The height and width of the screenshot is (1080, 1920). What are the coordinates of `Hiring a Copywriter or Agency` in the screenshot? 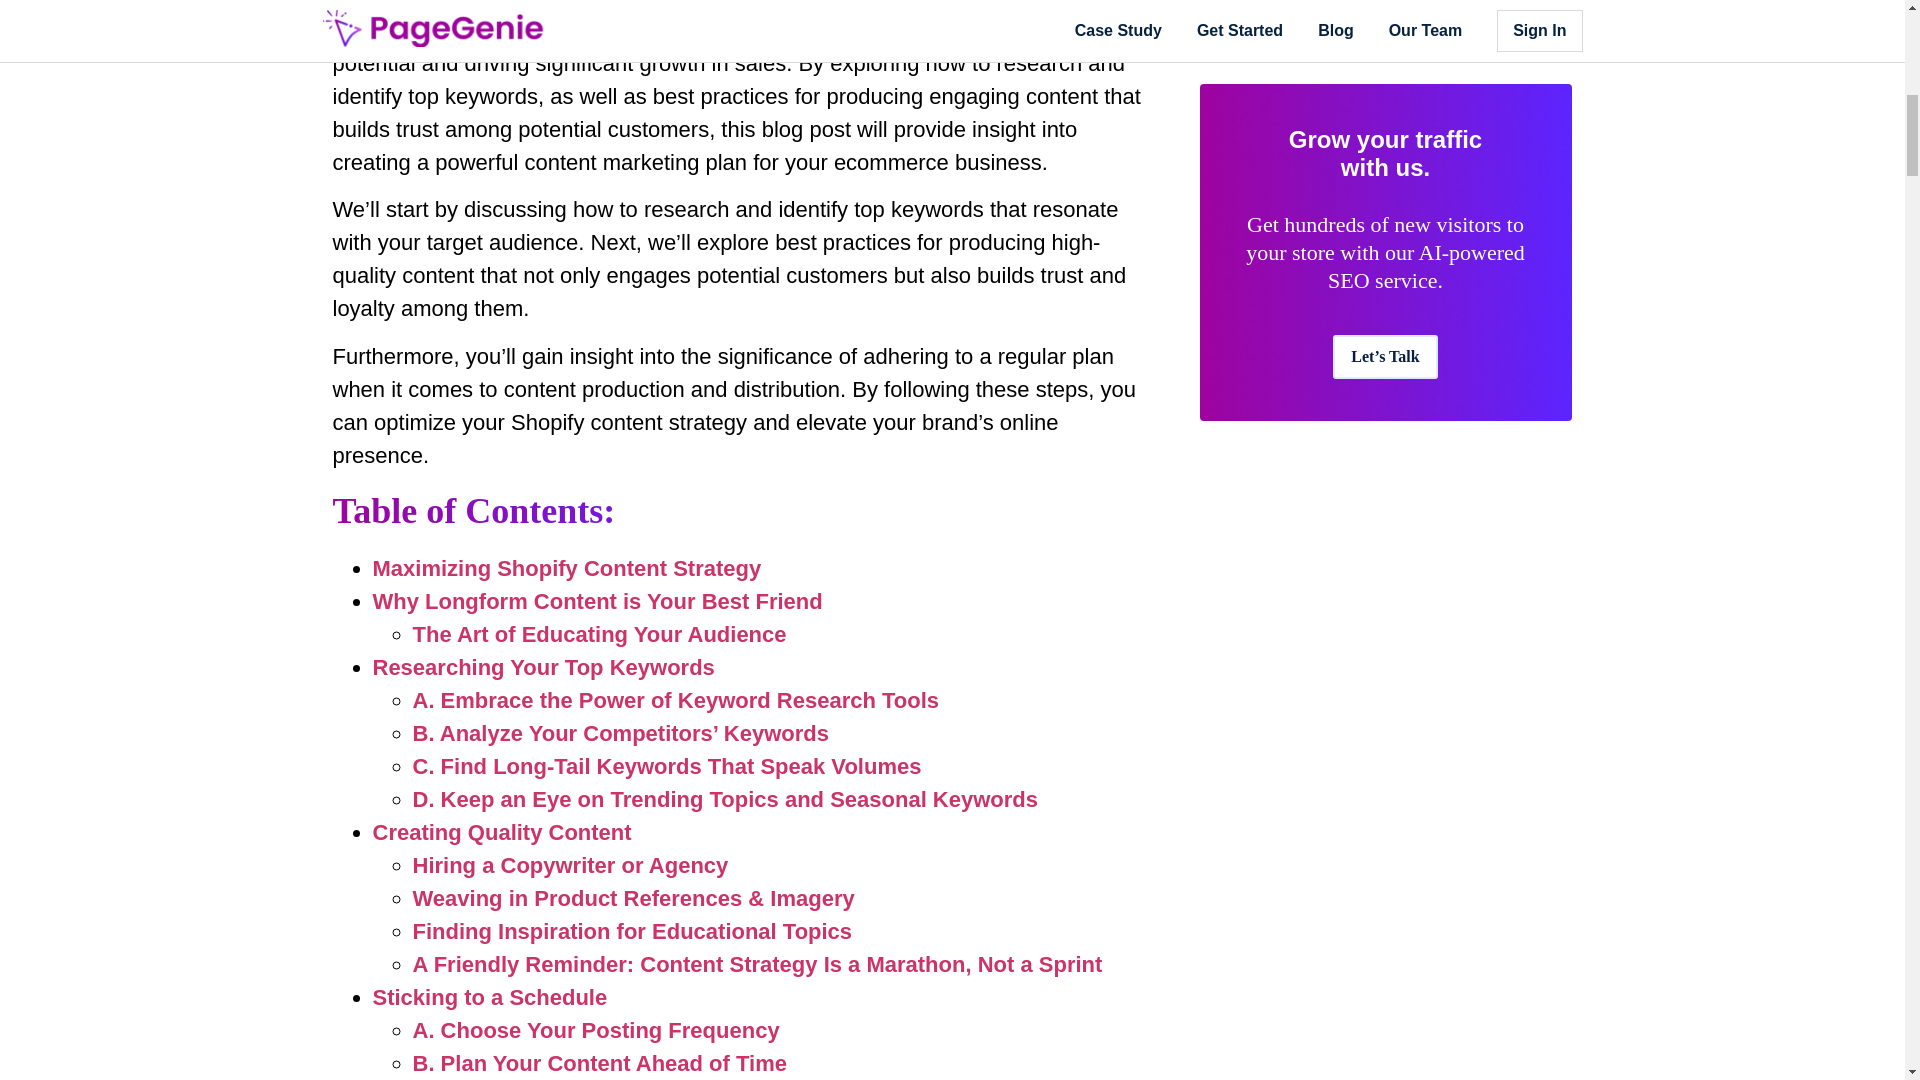 It's located at (570, 866).